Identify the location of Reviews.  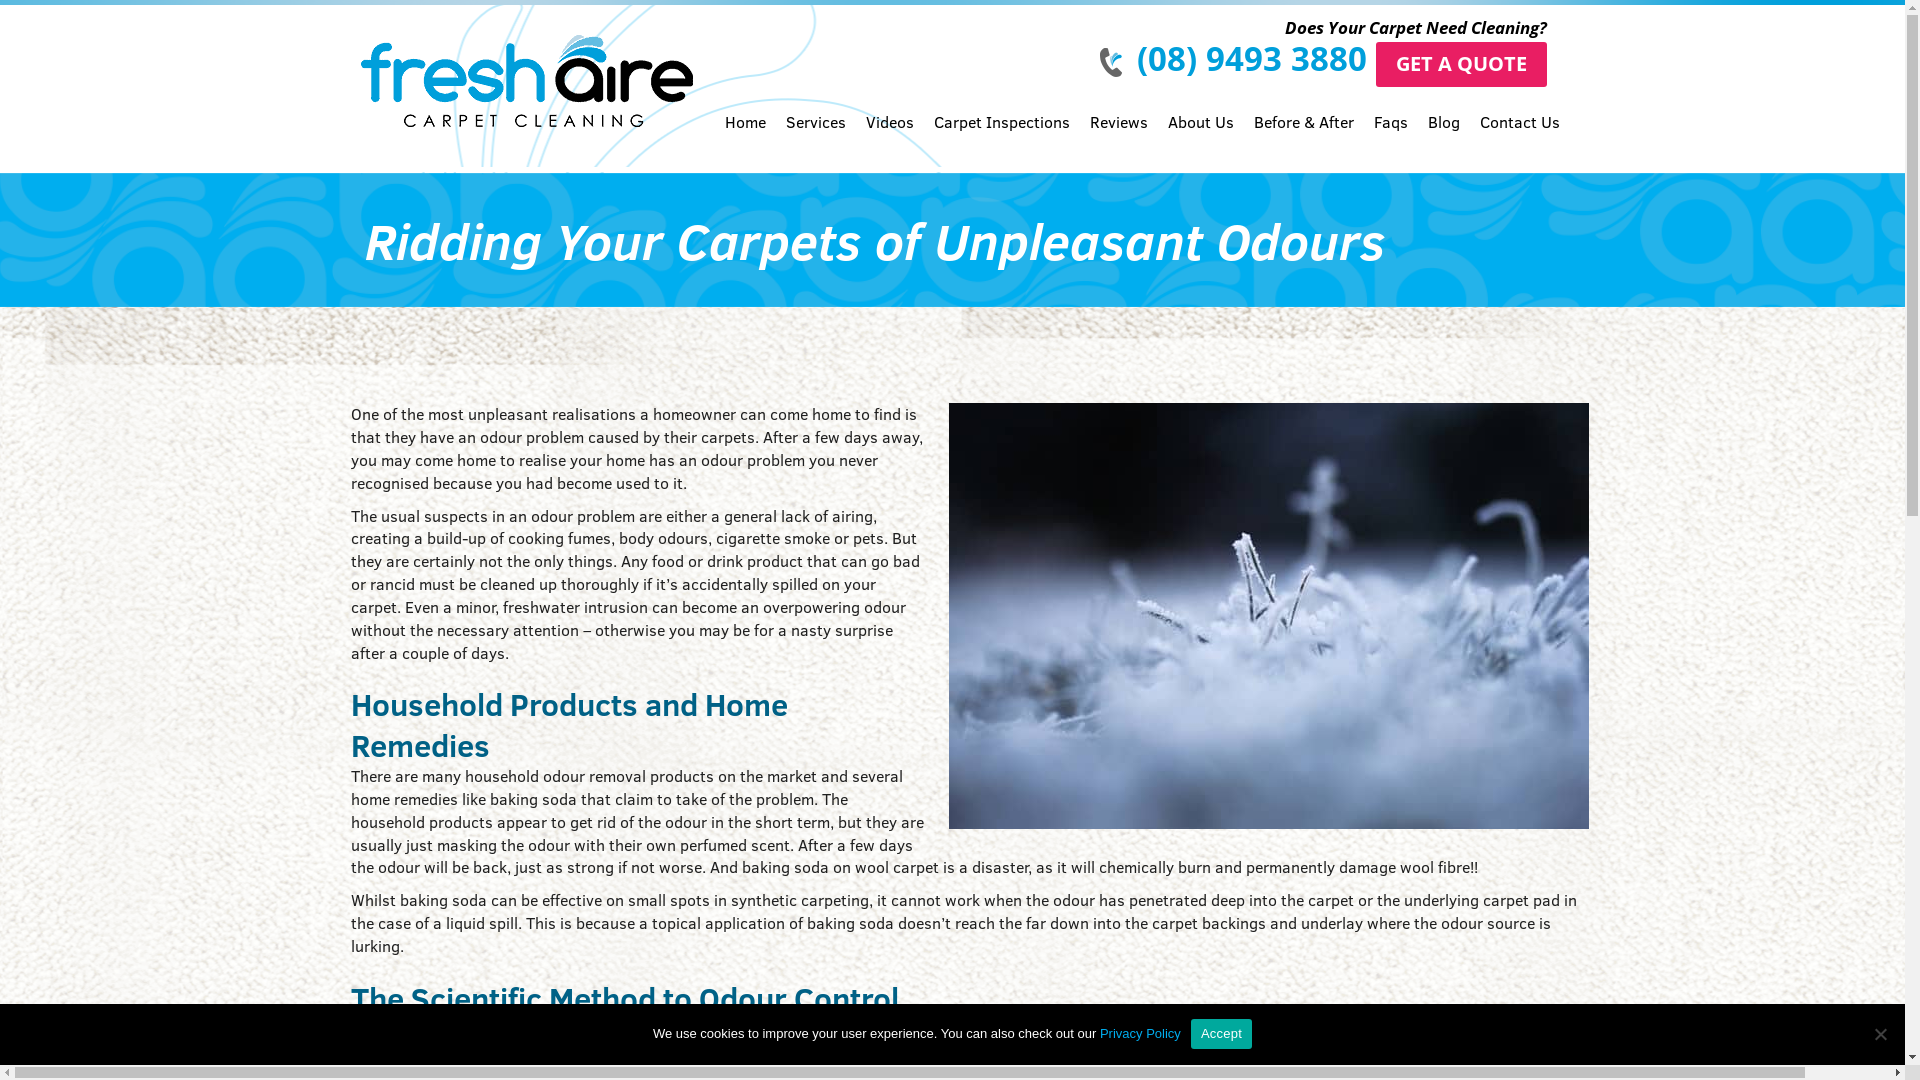
(1119, 140).